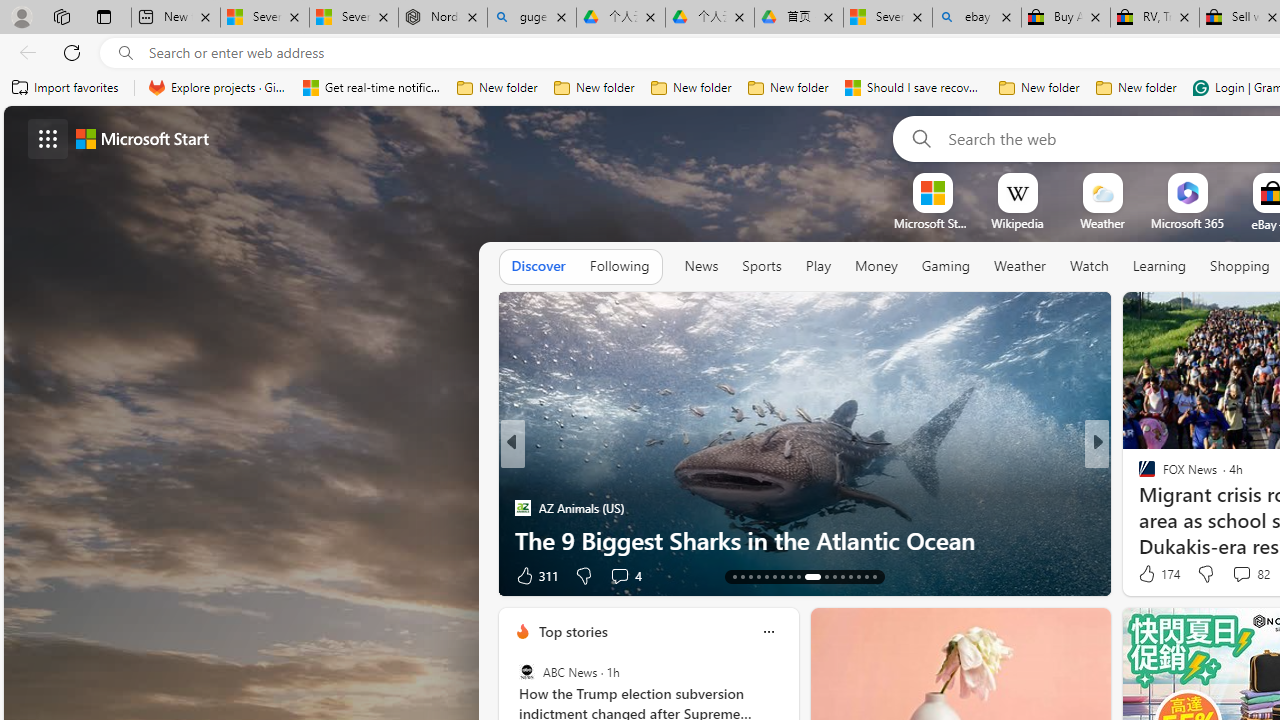 Image resolution: width=1280 pixels, height=720 pixels. What do you see at coordinates (1140, 574) in the screenshot?
I see `Like` at bounding box center [1140, 574].